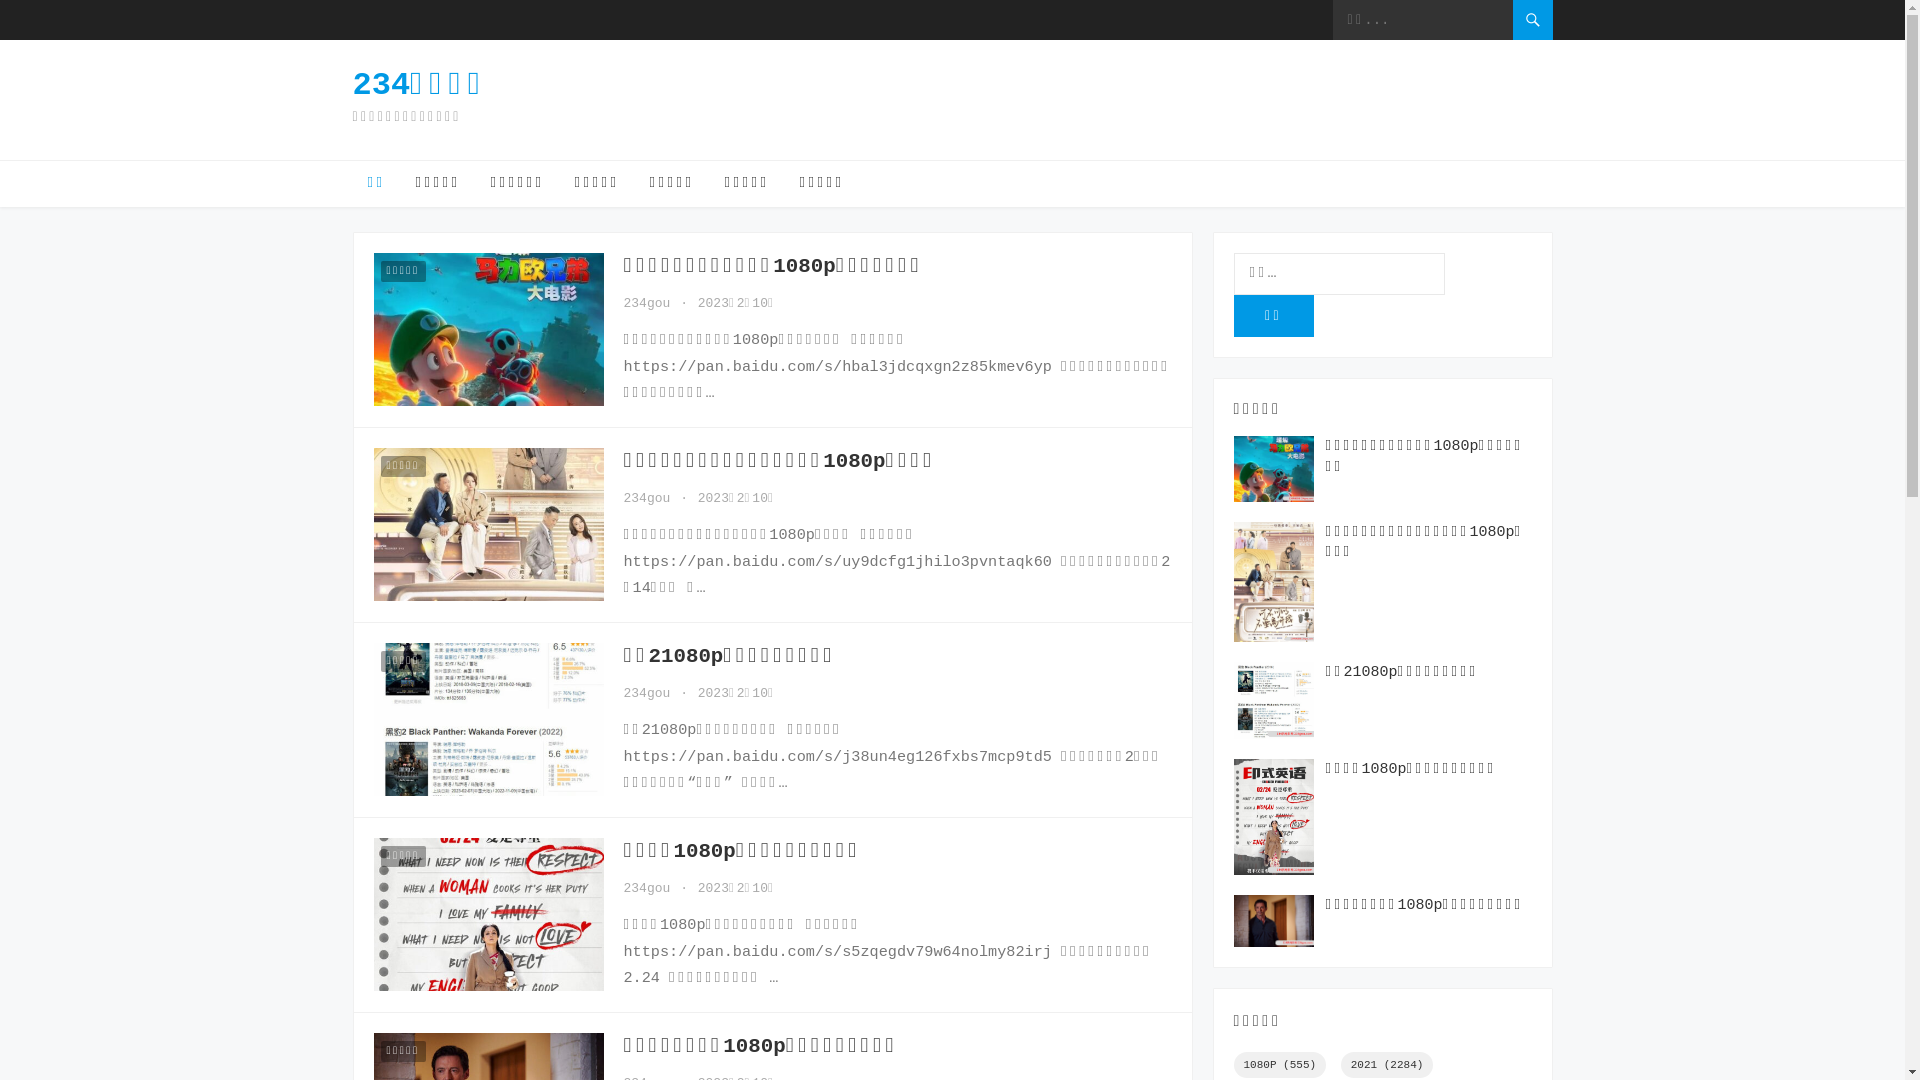 Image resolution: width=1920 pixels, height=1080 pixels. What do you see at coordinates (648, 498) in the screenshot?
I see `234gou` at bounding box center [648, 498].